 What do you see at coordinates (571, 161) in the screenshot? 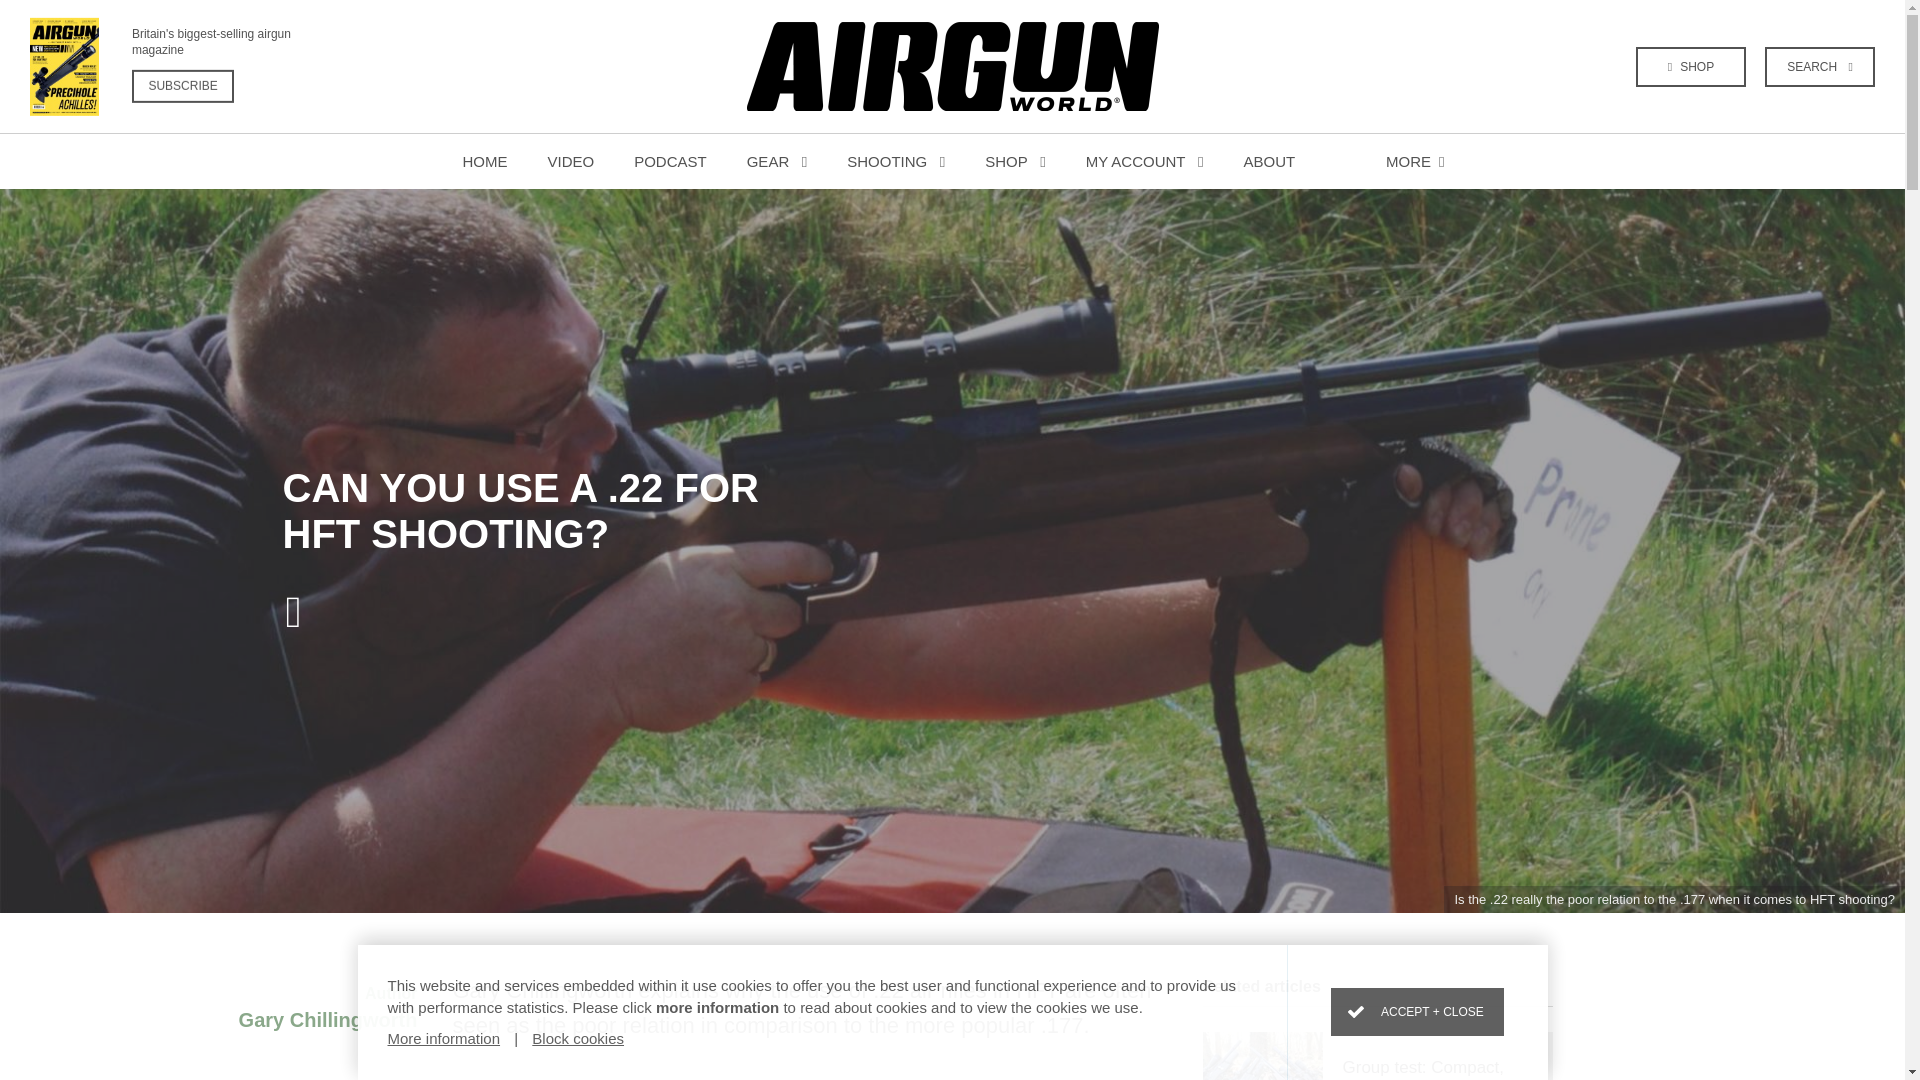
I see `VIDEO` at bounding box center [571, 161].